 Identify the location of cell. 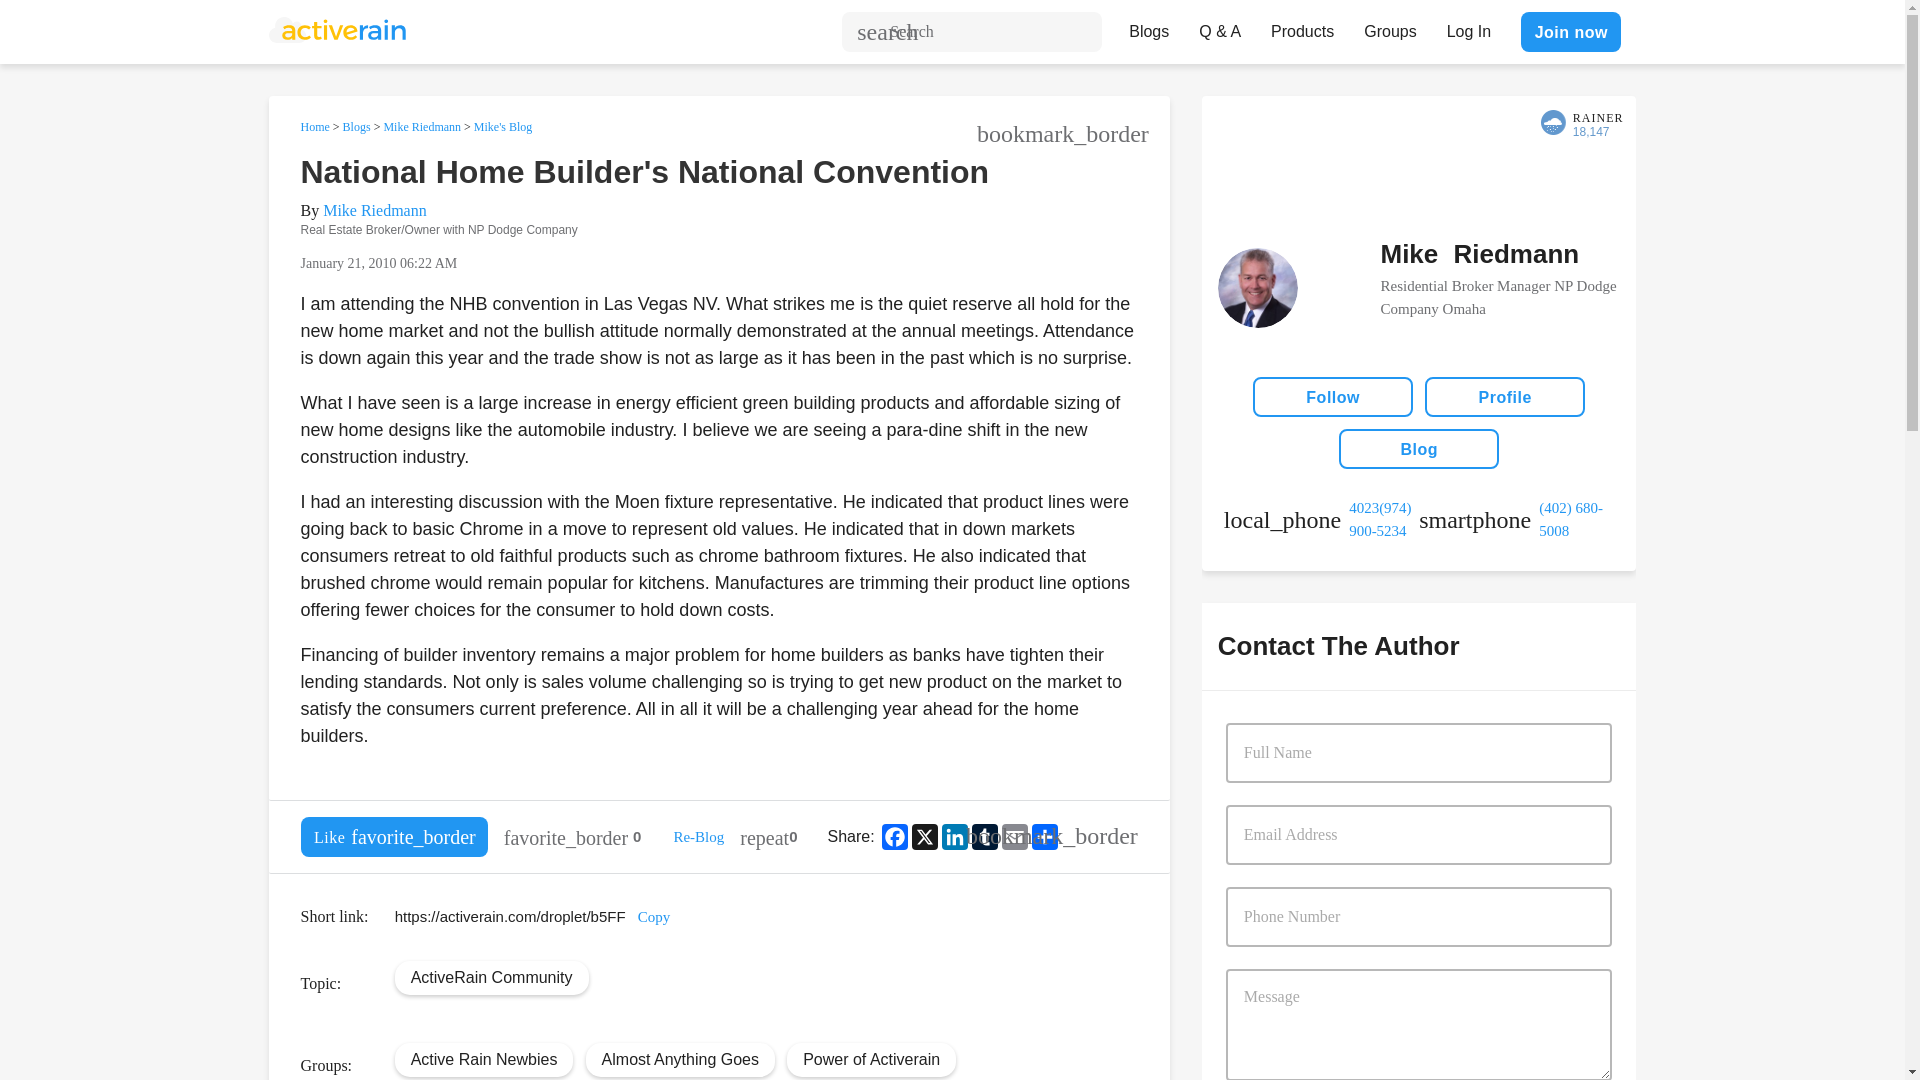
(1516, 519).